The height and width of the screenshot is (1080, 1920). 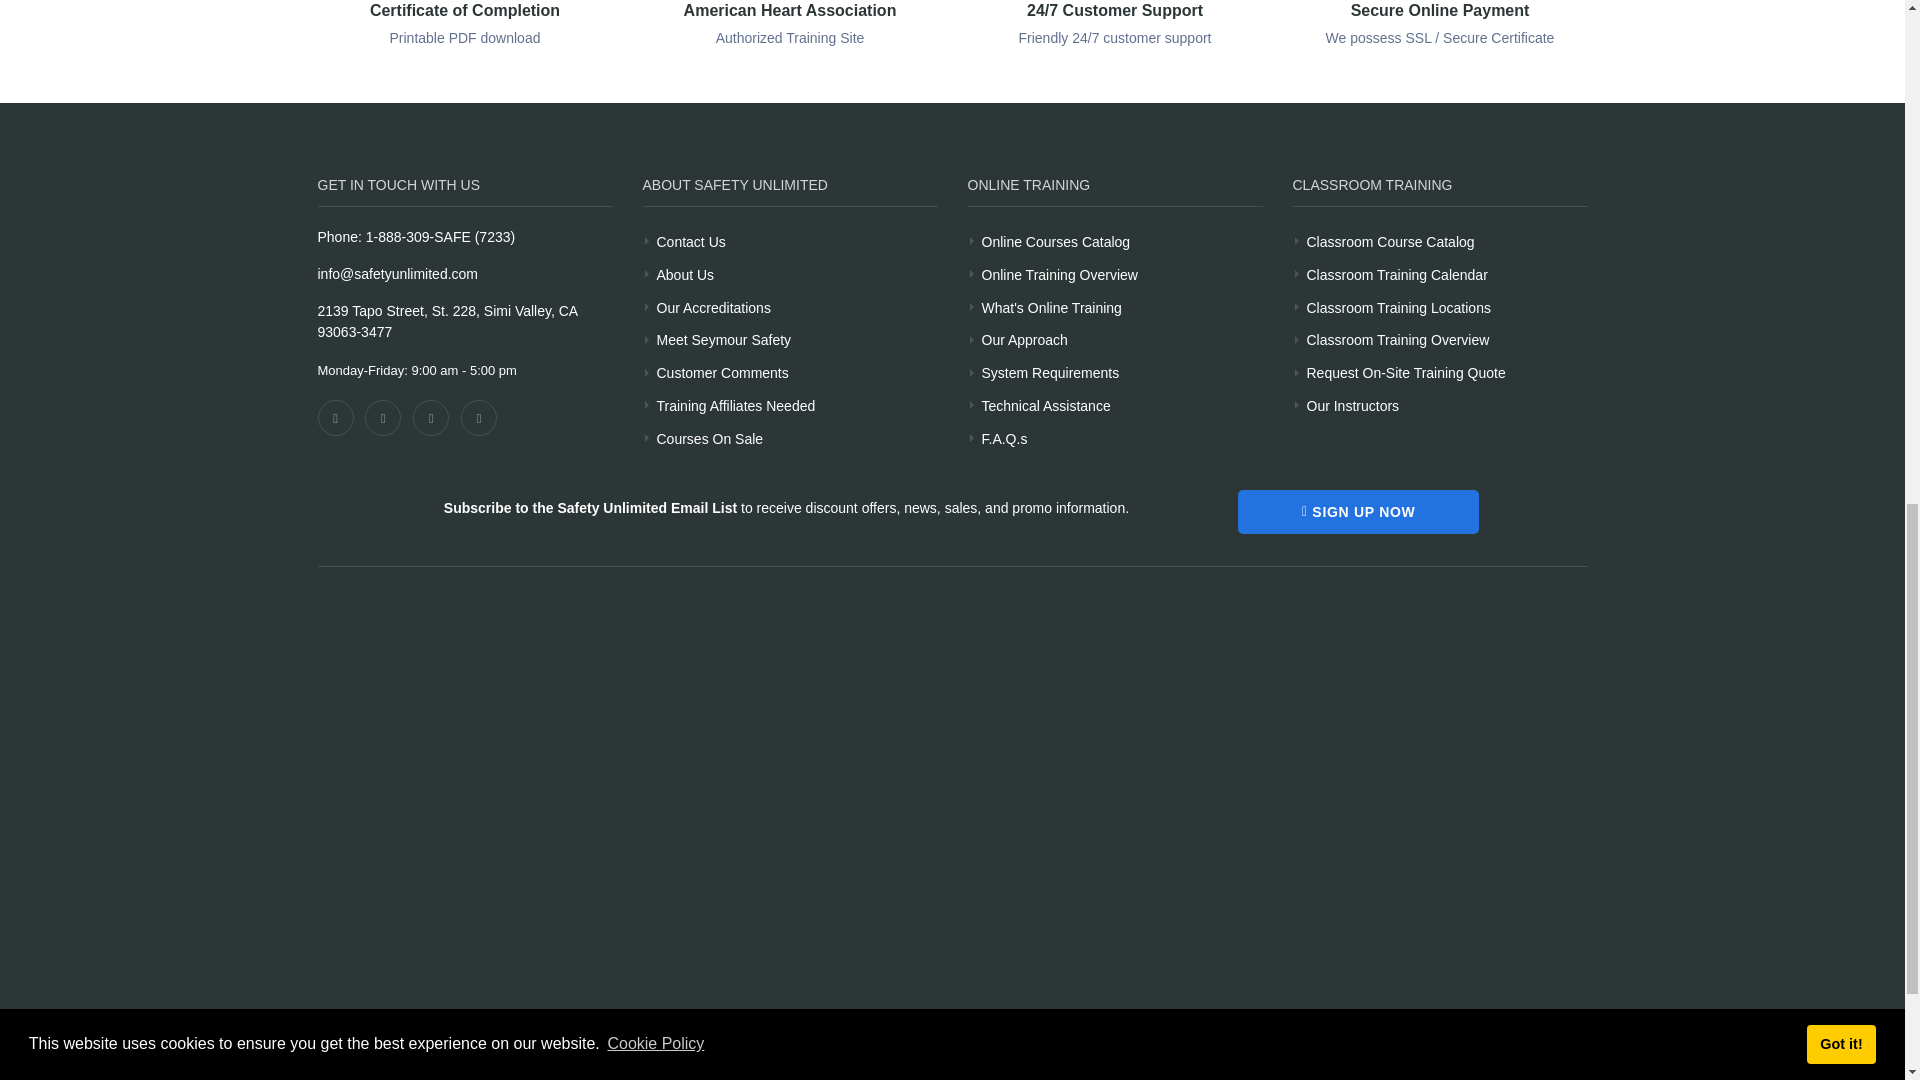 I want to click on Facebook, so click(x=336, y=418).